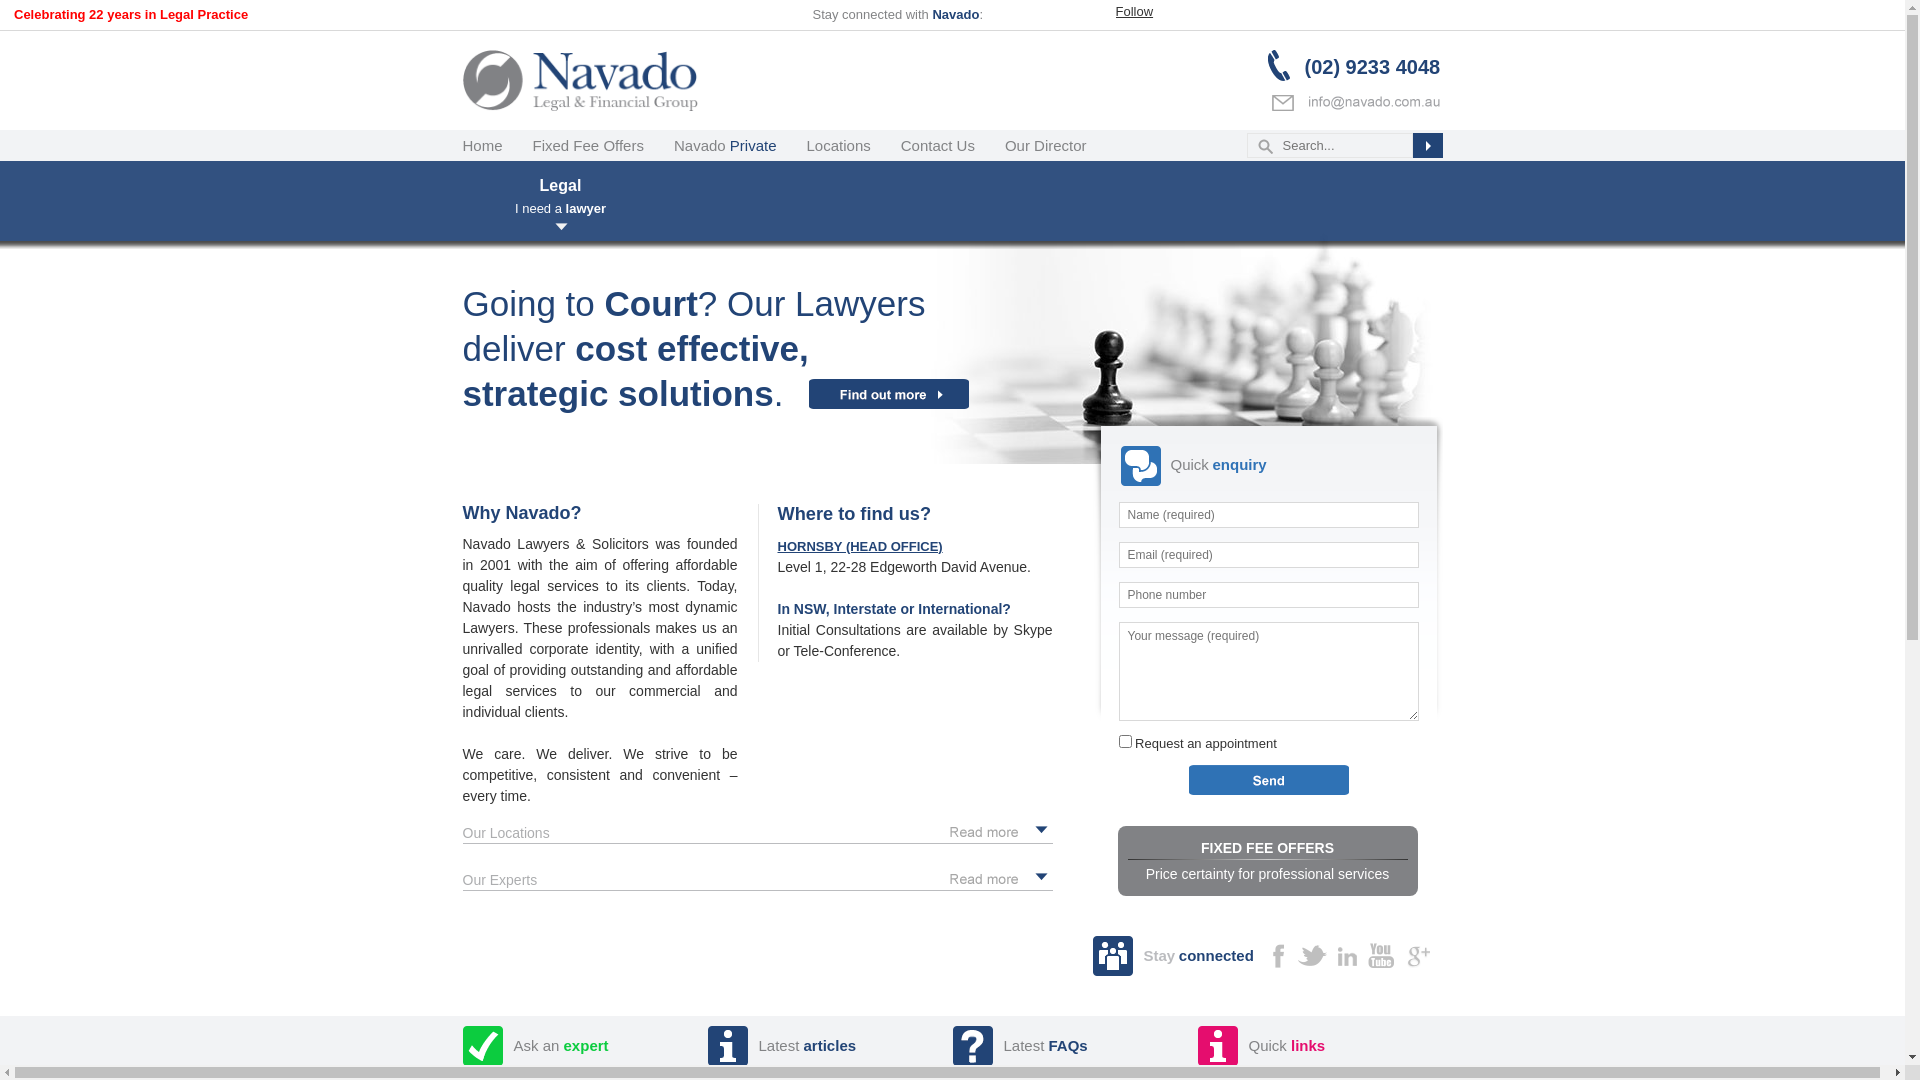  What do you see at coordinates (860, 546) in the screenshot?
I see `HORNSBY (HEAD OFFICE)` at bounding box center [860, 546].